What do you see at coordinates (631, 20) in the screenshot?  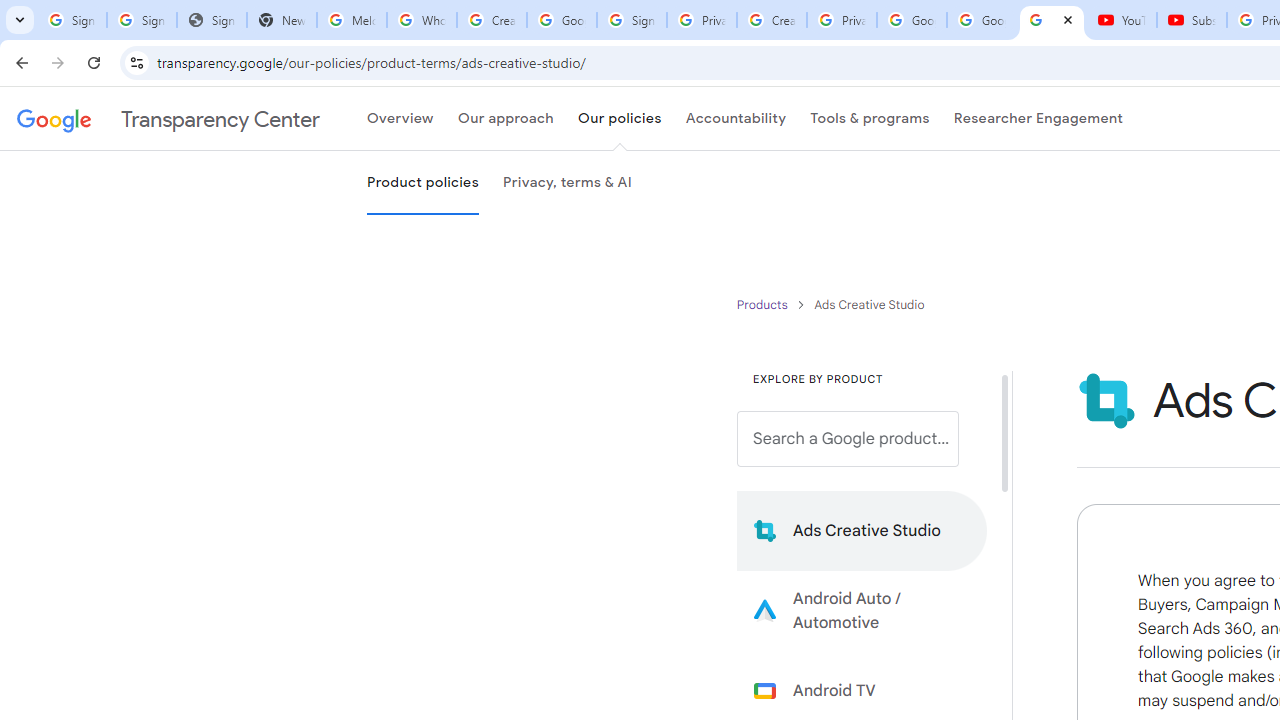 I see `Sign in - Google Accounts` at bounding box center [631, 20].